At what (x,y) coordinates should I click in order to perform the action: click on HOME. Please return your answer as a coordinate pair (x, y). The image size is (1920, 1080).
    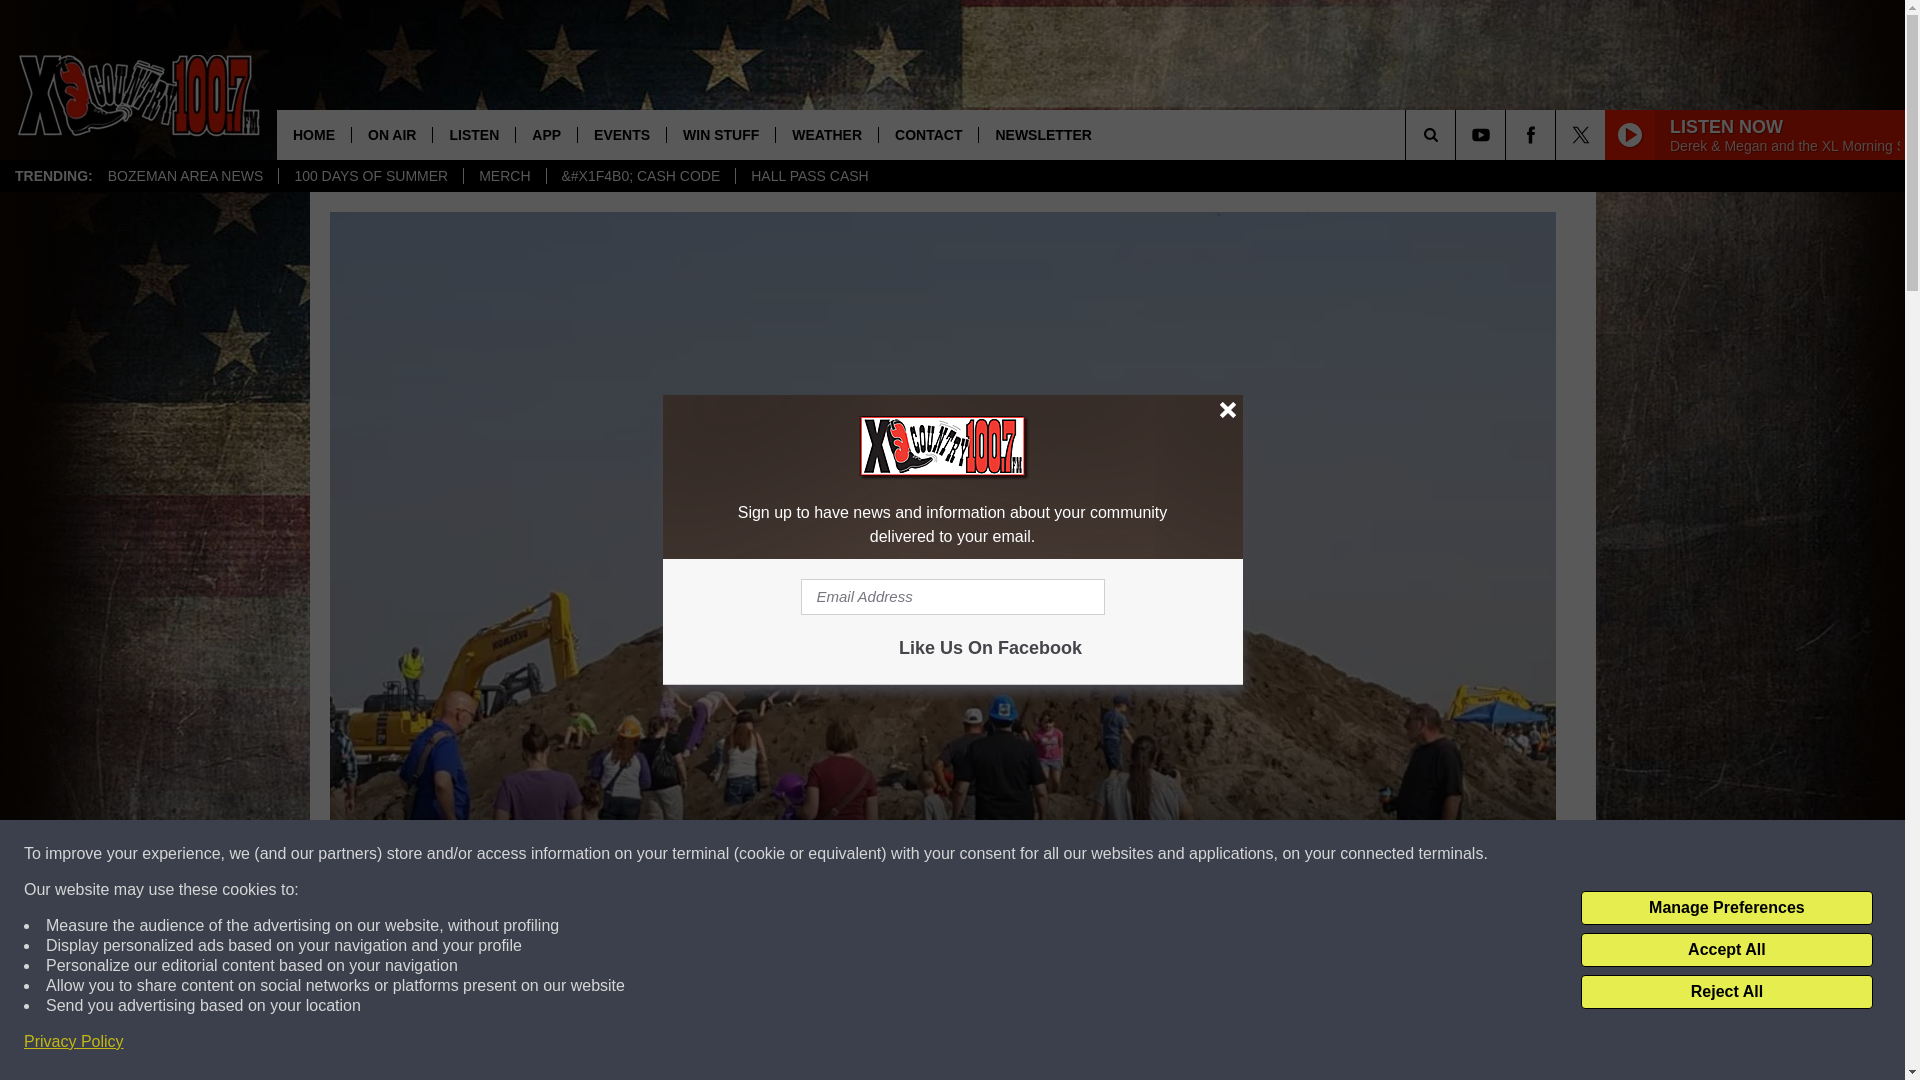
    Looking at the image, I should click on (314, 134).